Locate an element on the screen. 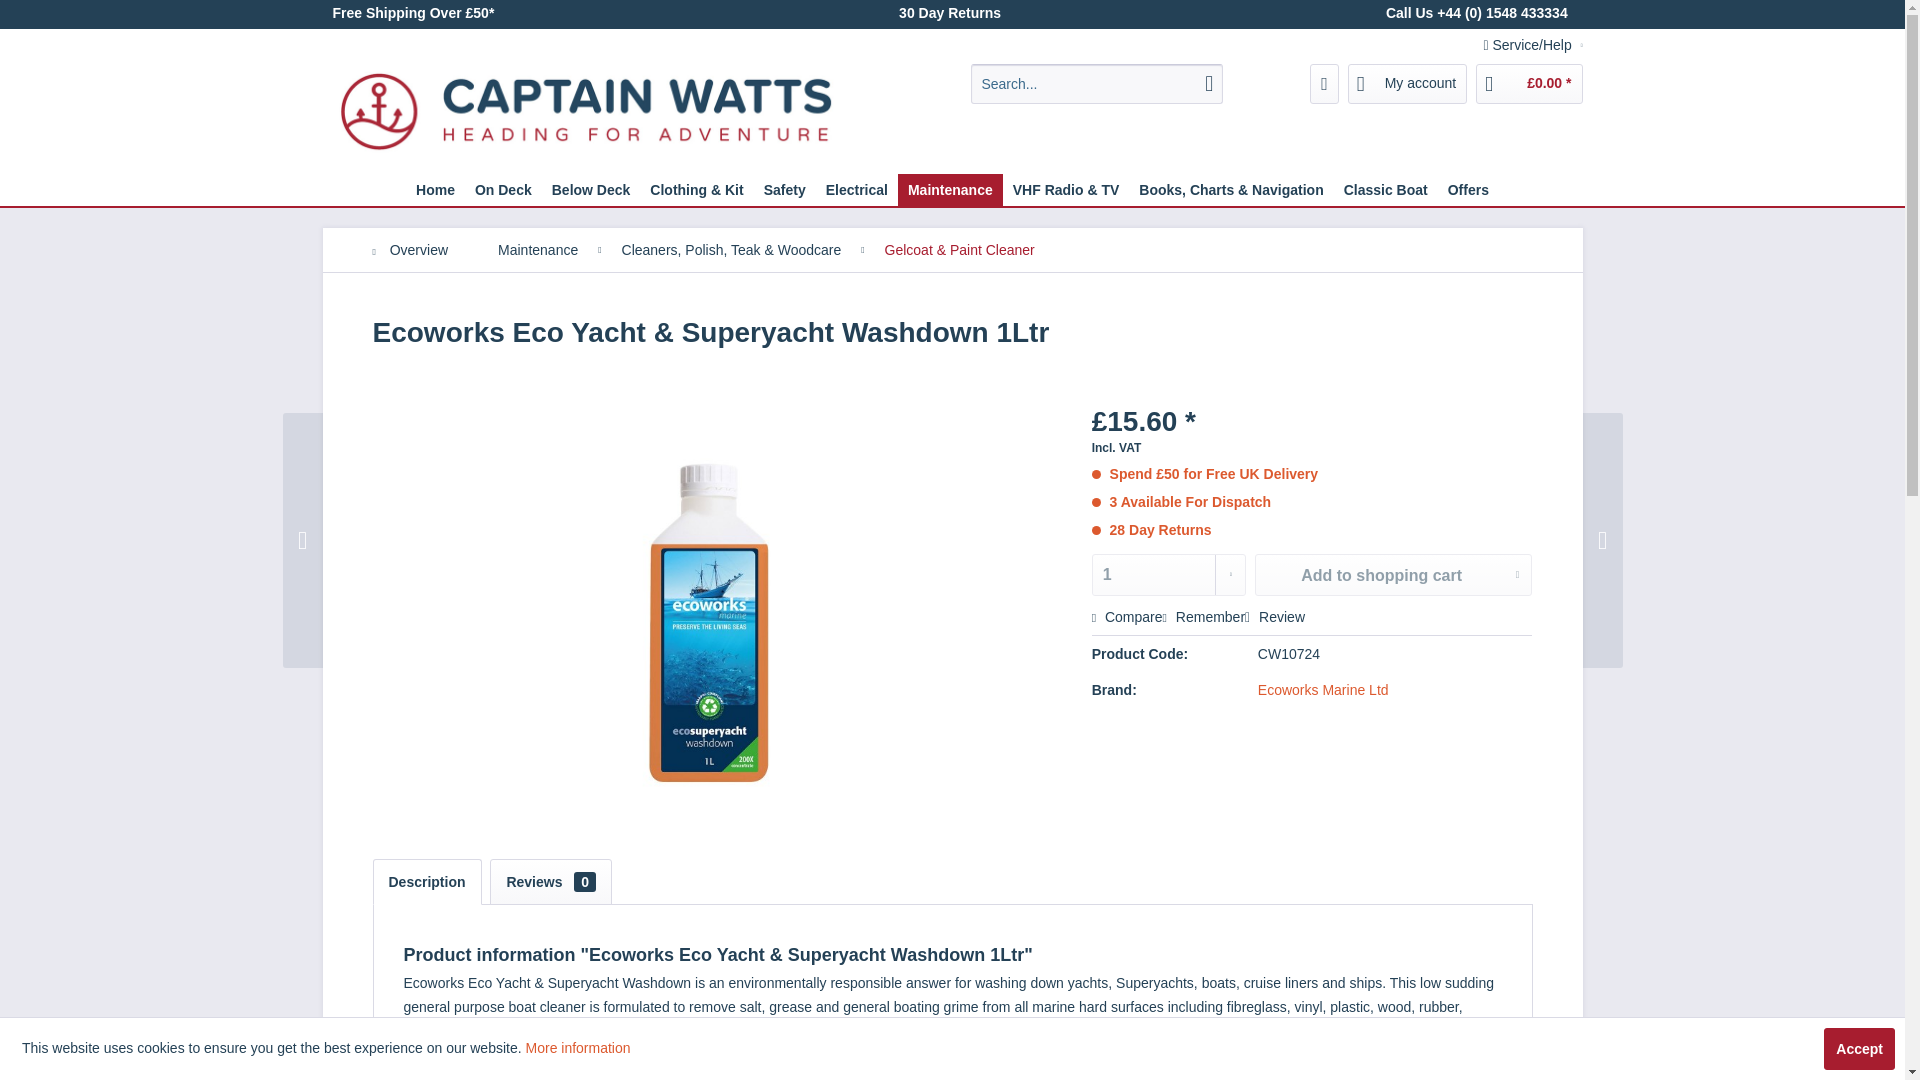  Home is located at coordinates (434, 190).